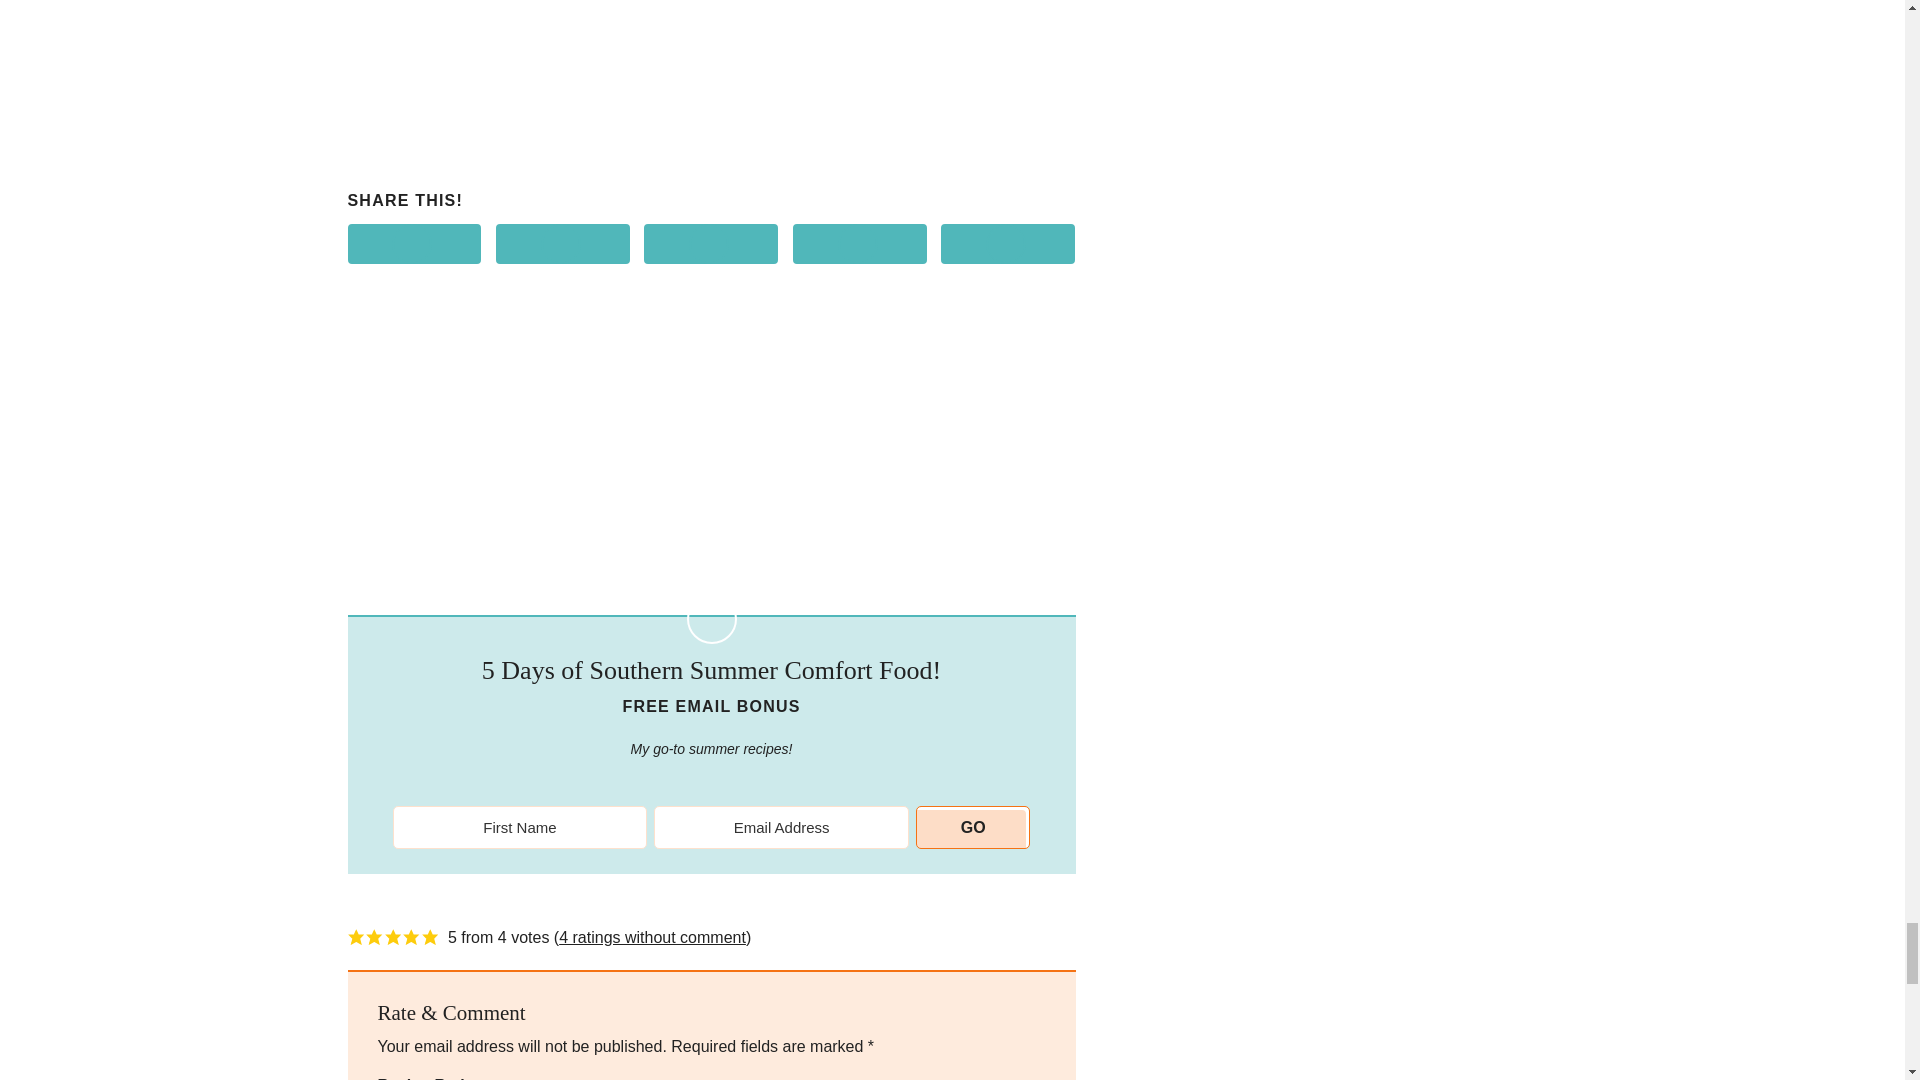  I want to click on Share on Flipboard, so click(710, 243).